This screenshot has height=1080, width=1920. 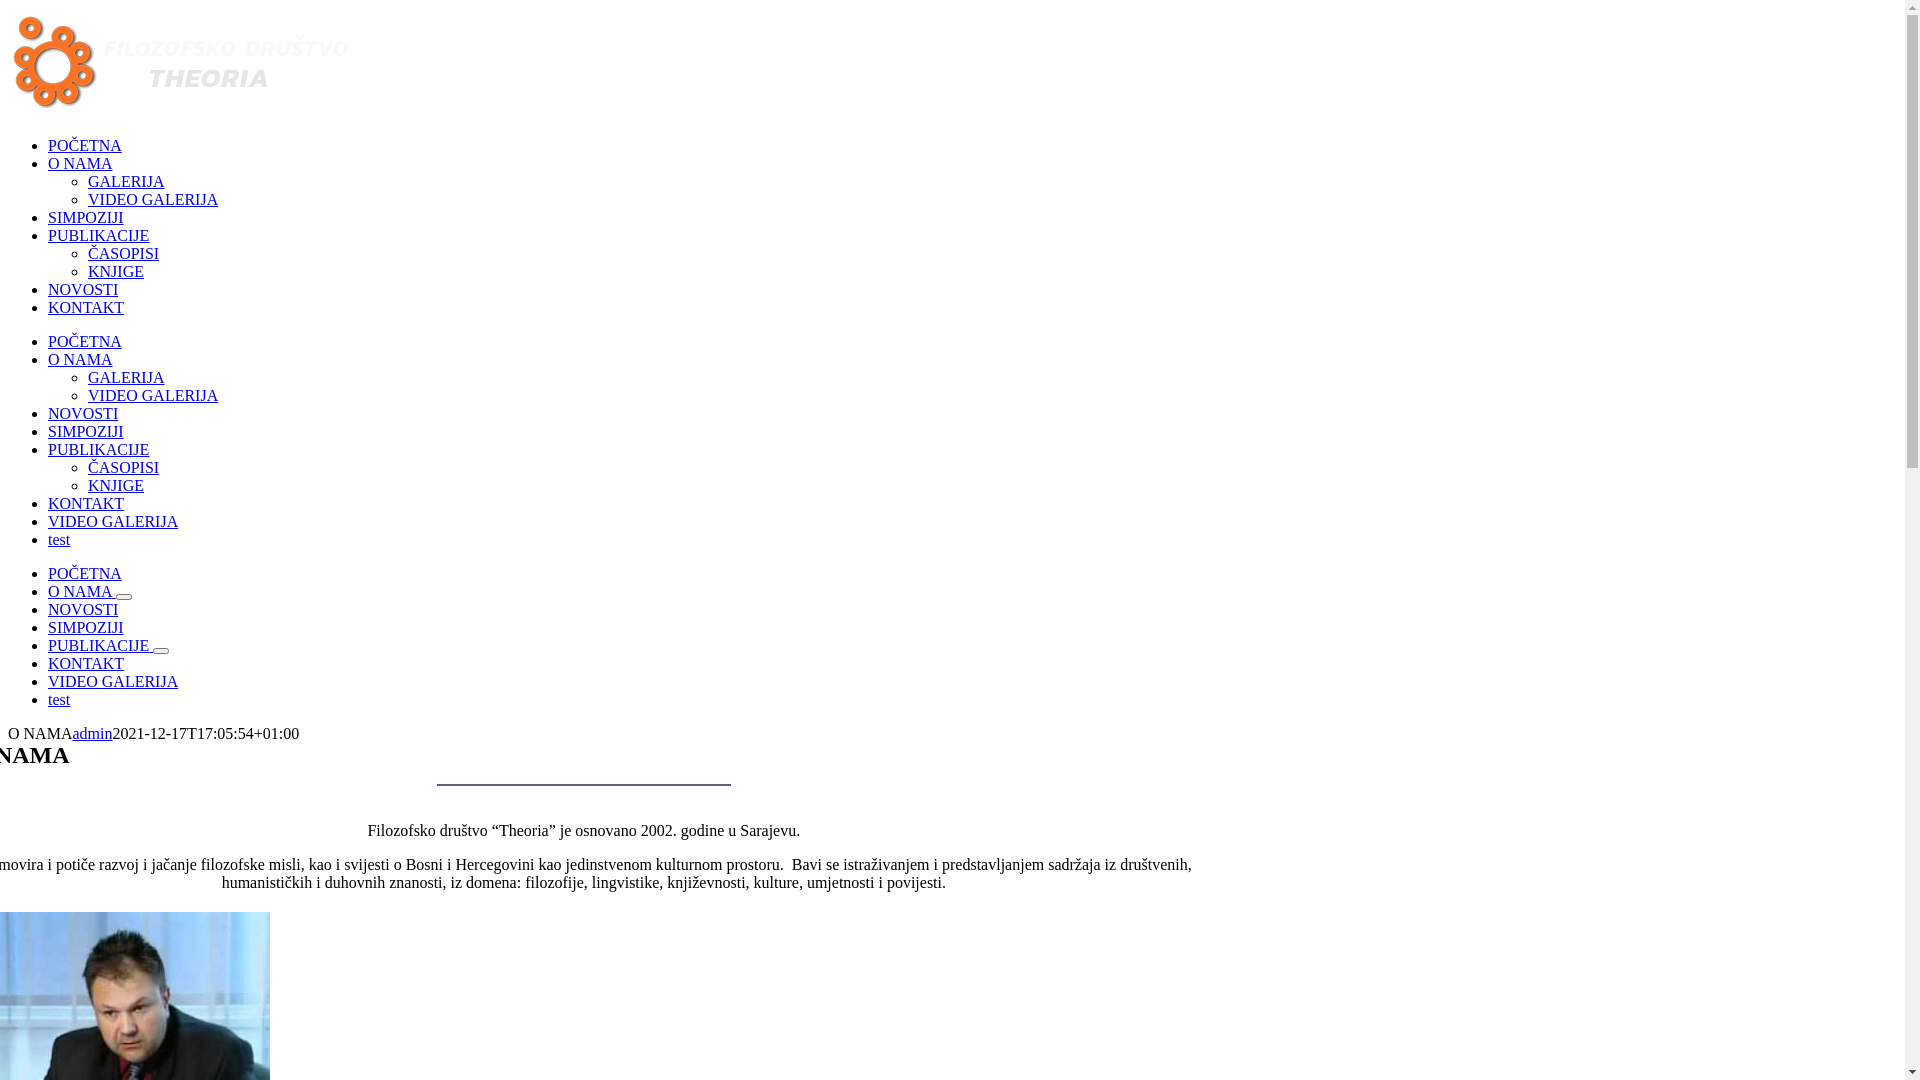 I want to click on NOVOSTI, so click(x=83, y=610).